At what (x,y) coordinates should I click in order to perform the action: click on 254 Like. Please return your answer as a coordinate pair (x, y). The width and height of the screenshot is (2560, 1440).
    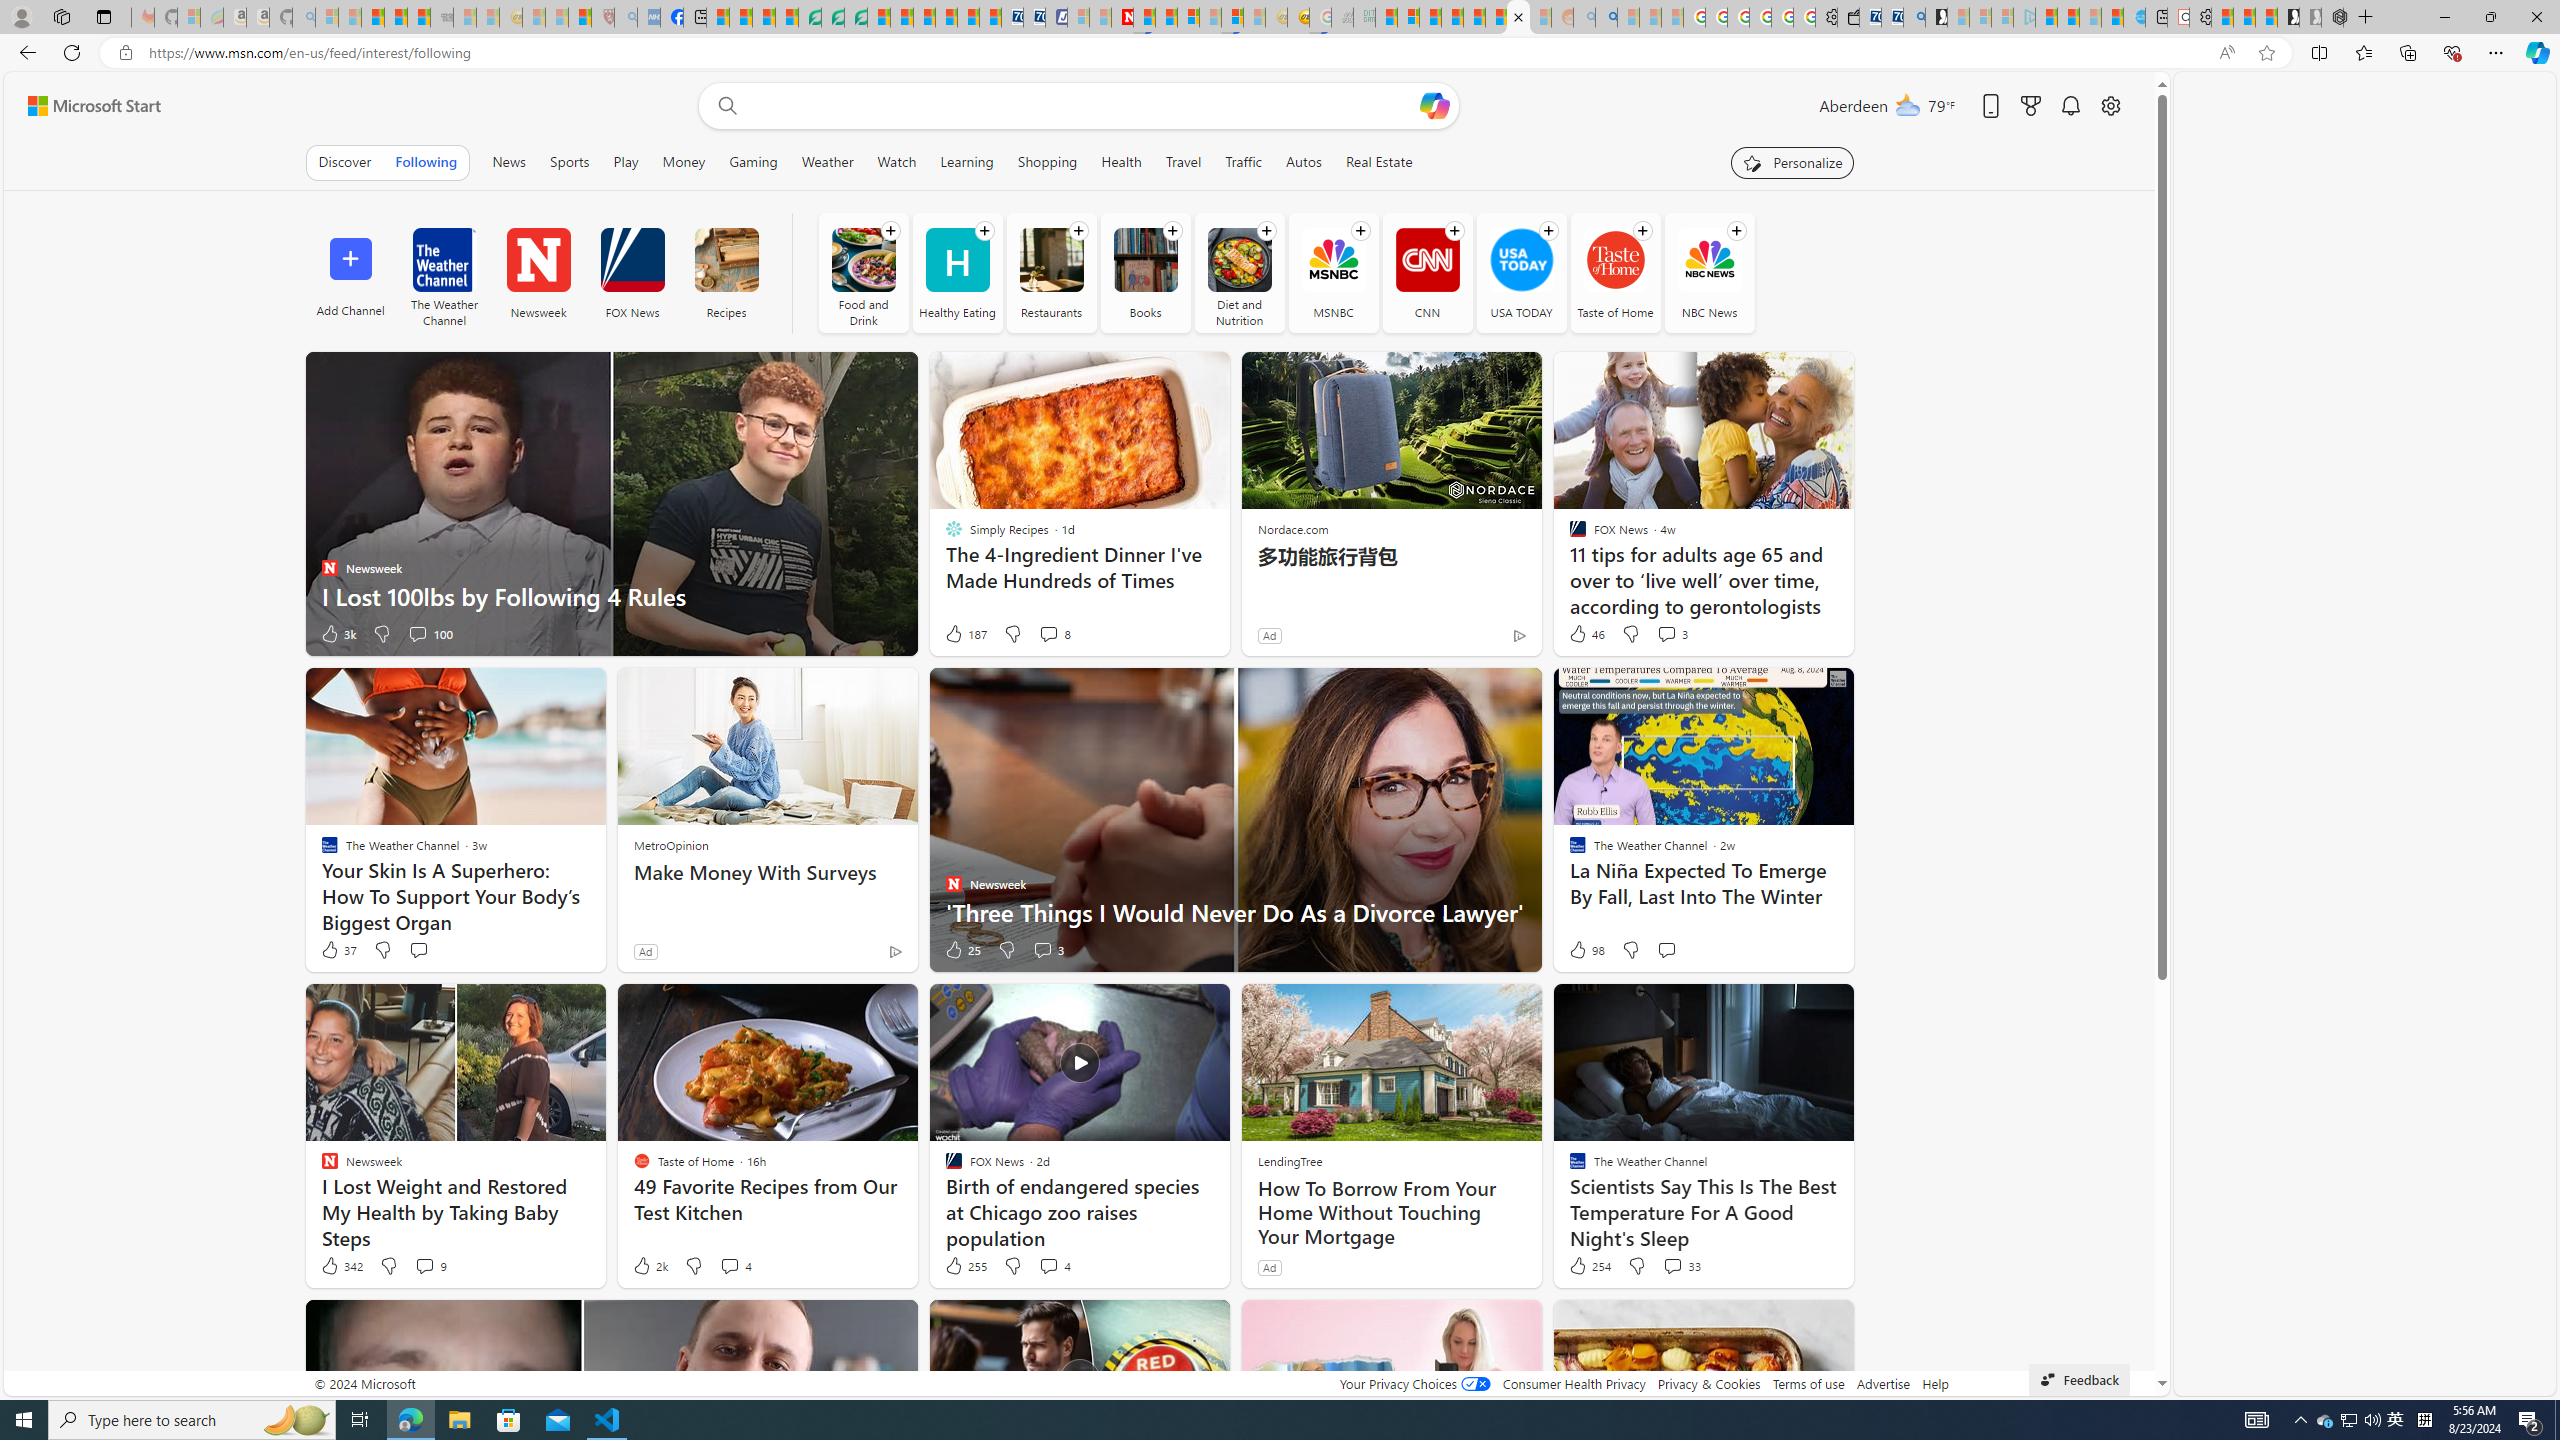
    Looking at the image, I should click on (1588, 1266).